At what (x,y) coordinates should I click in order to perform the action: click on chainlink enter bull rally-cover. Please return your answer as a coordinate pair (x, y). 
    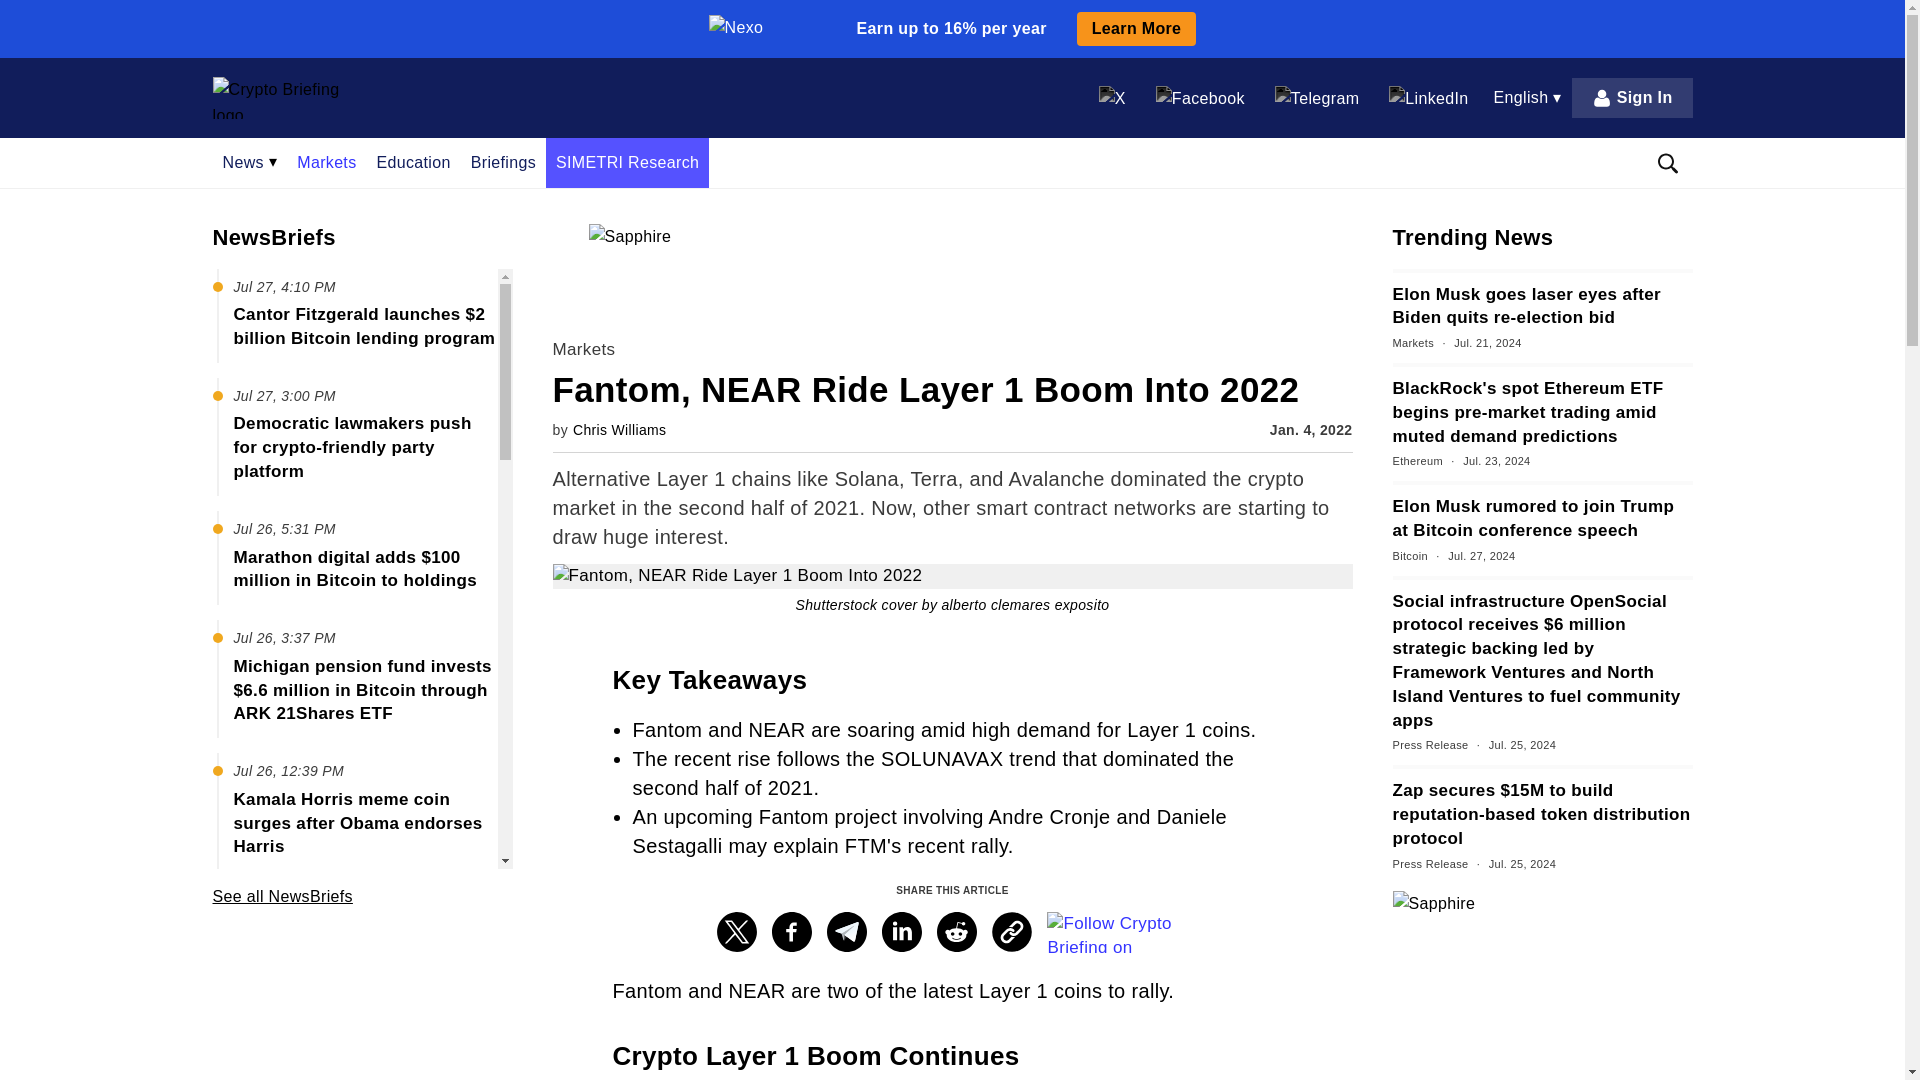
    Looking at the image, I should click on (952, 576).